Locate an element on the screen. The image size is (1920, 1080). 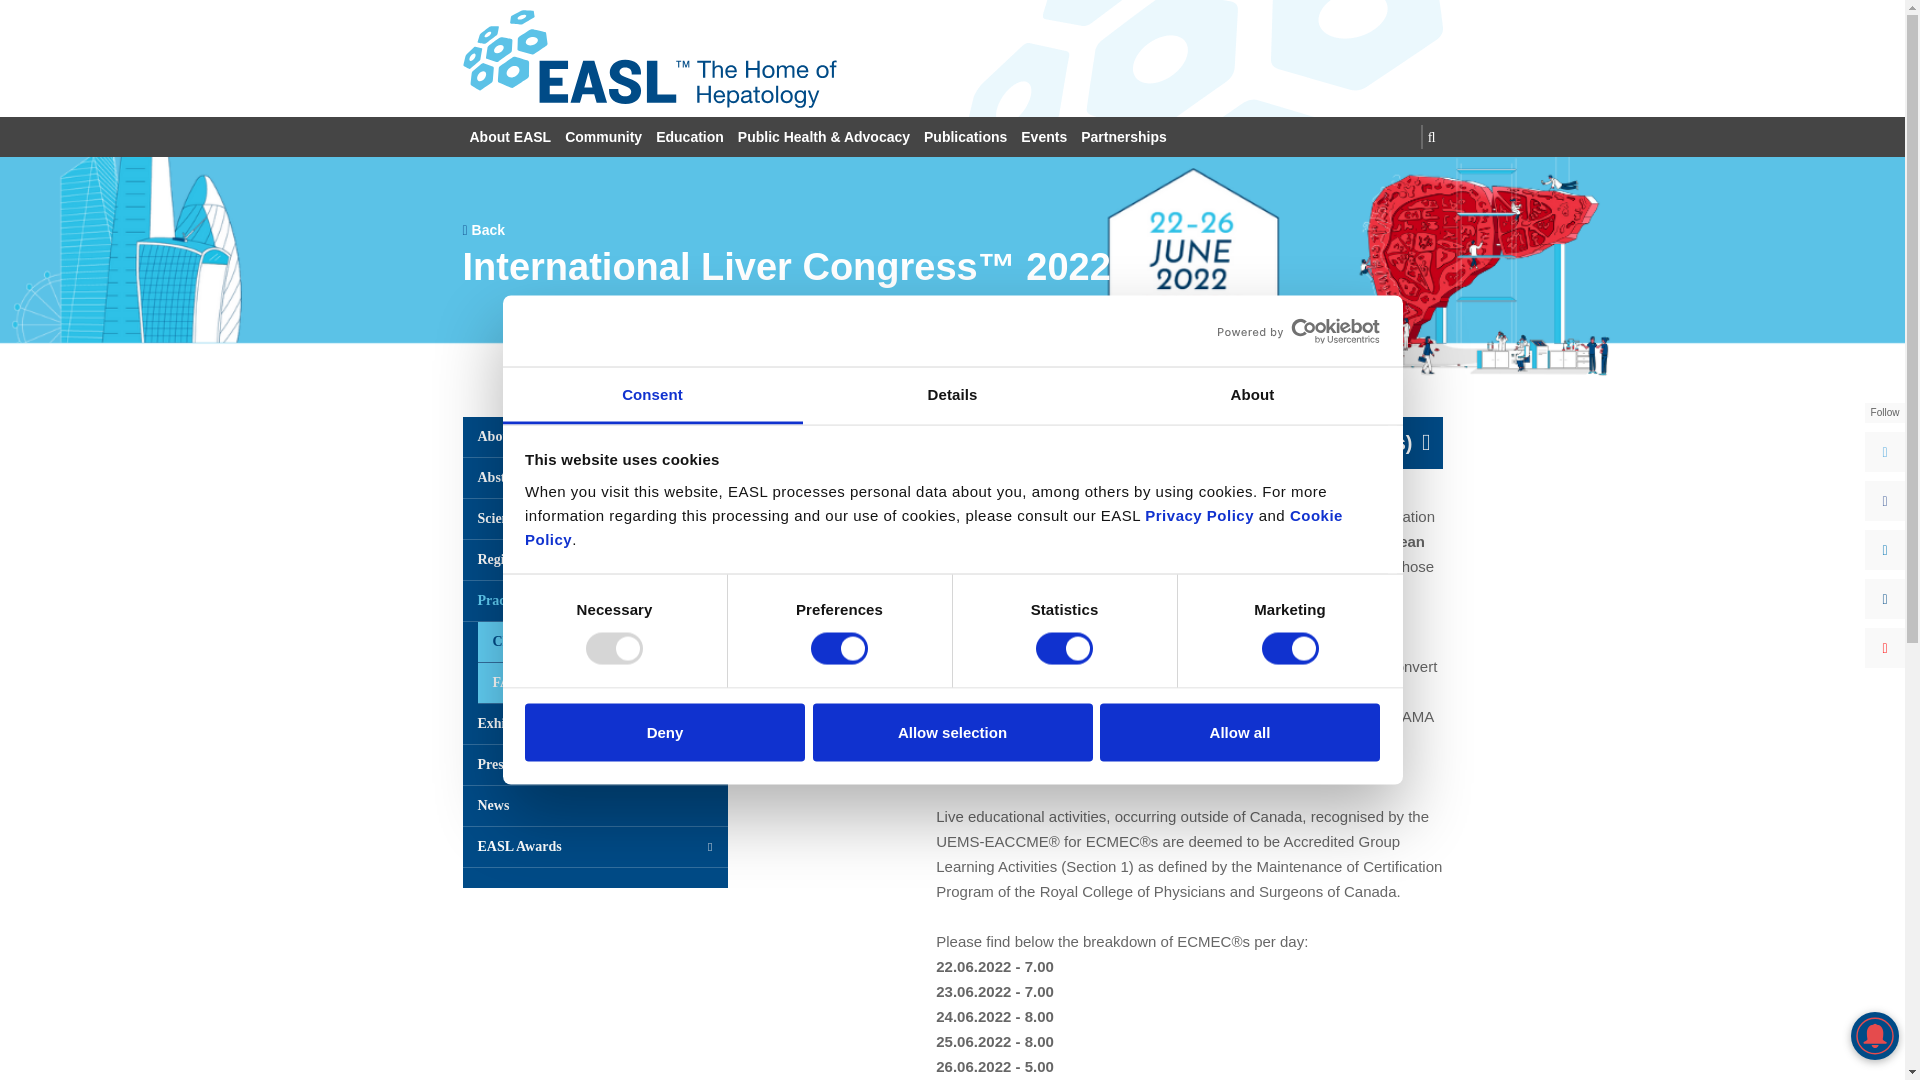
About is located at coordinates (1252, 396).